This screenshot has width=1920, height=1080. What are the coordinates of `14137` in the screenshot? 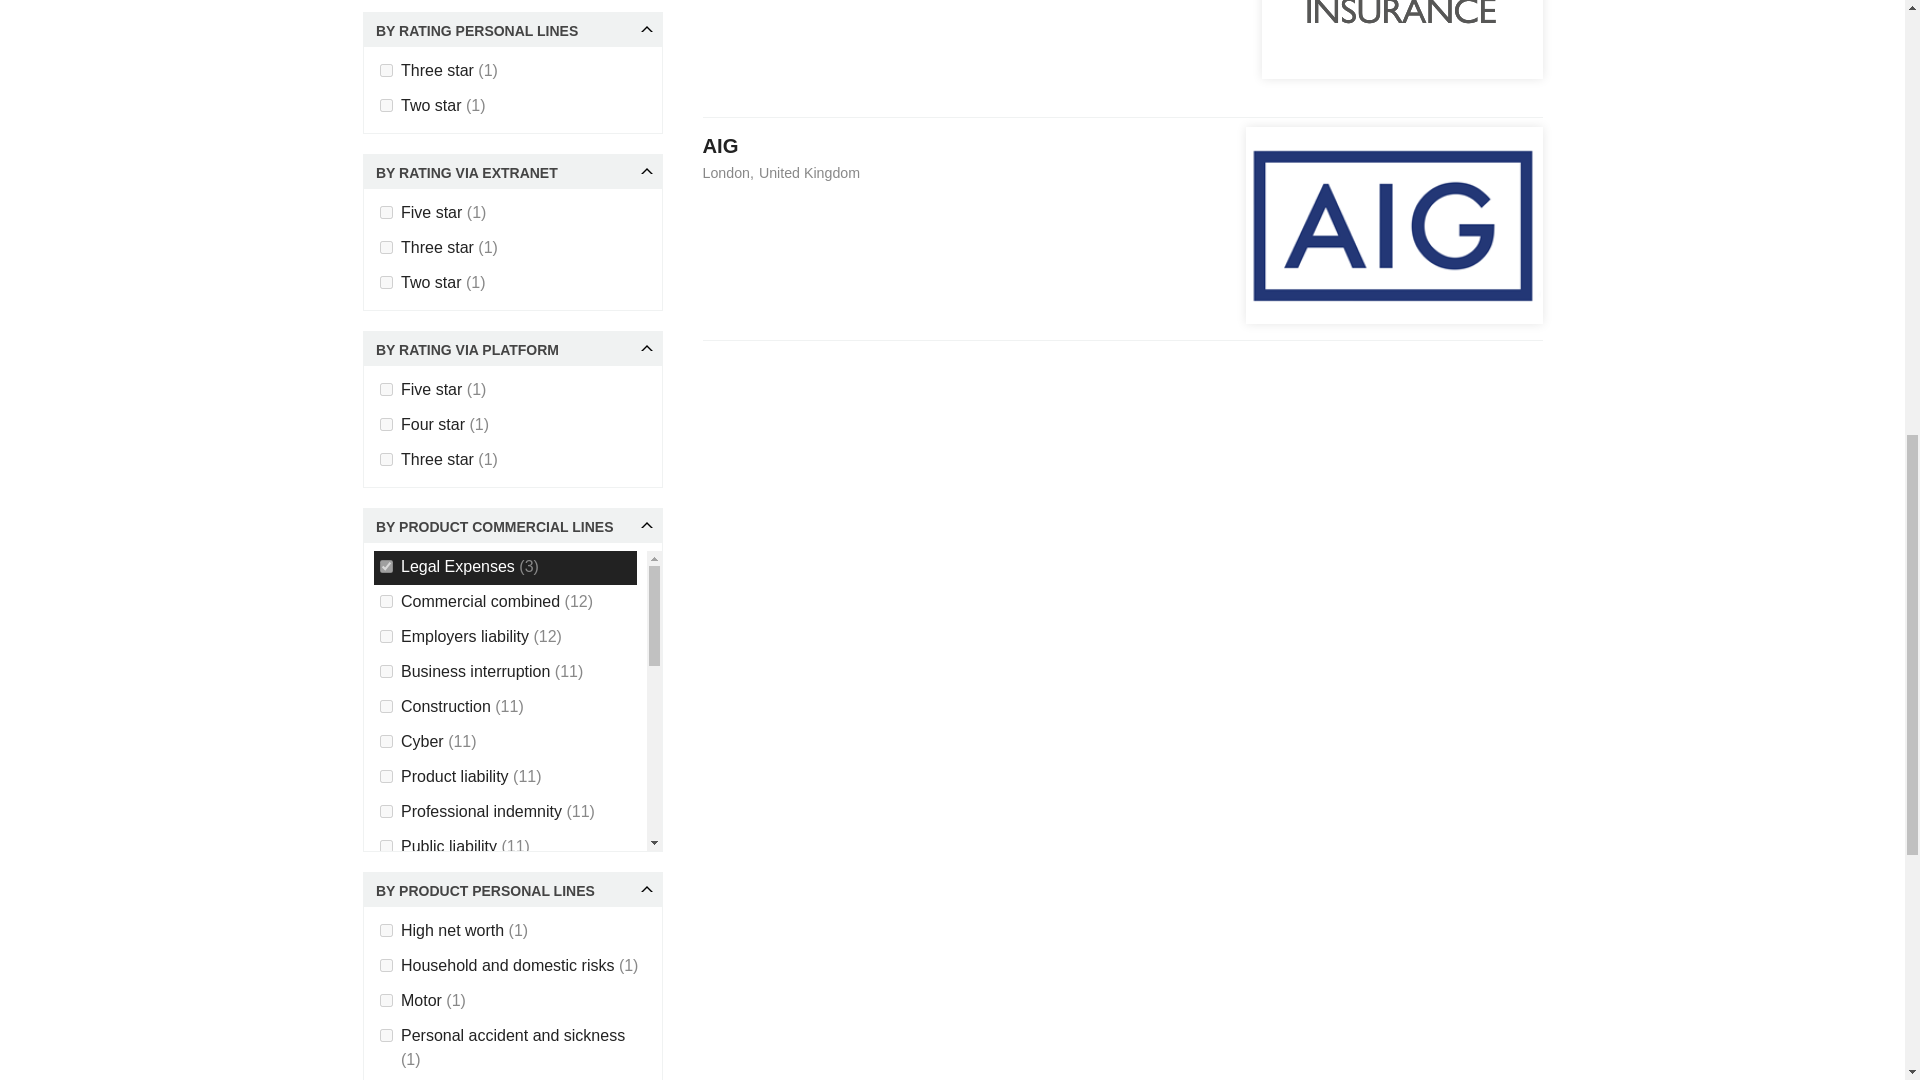 It's located at (386, 742).